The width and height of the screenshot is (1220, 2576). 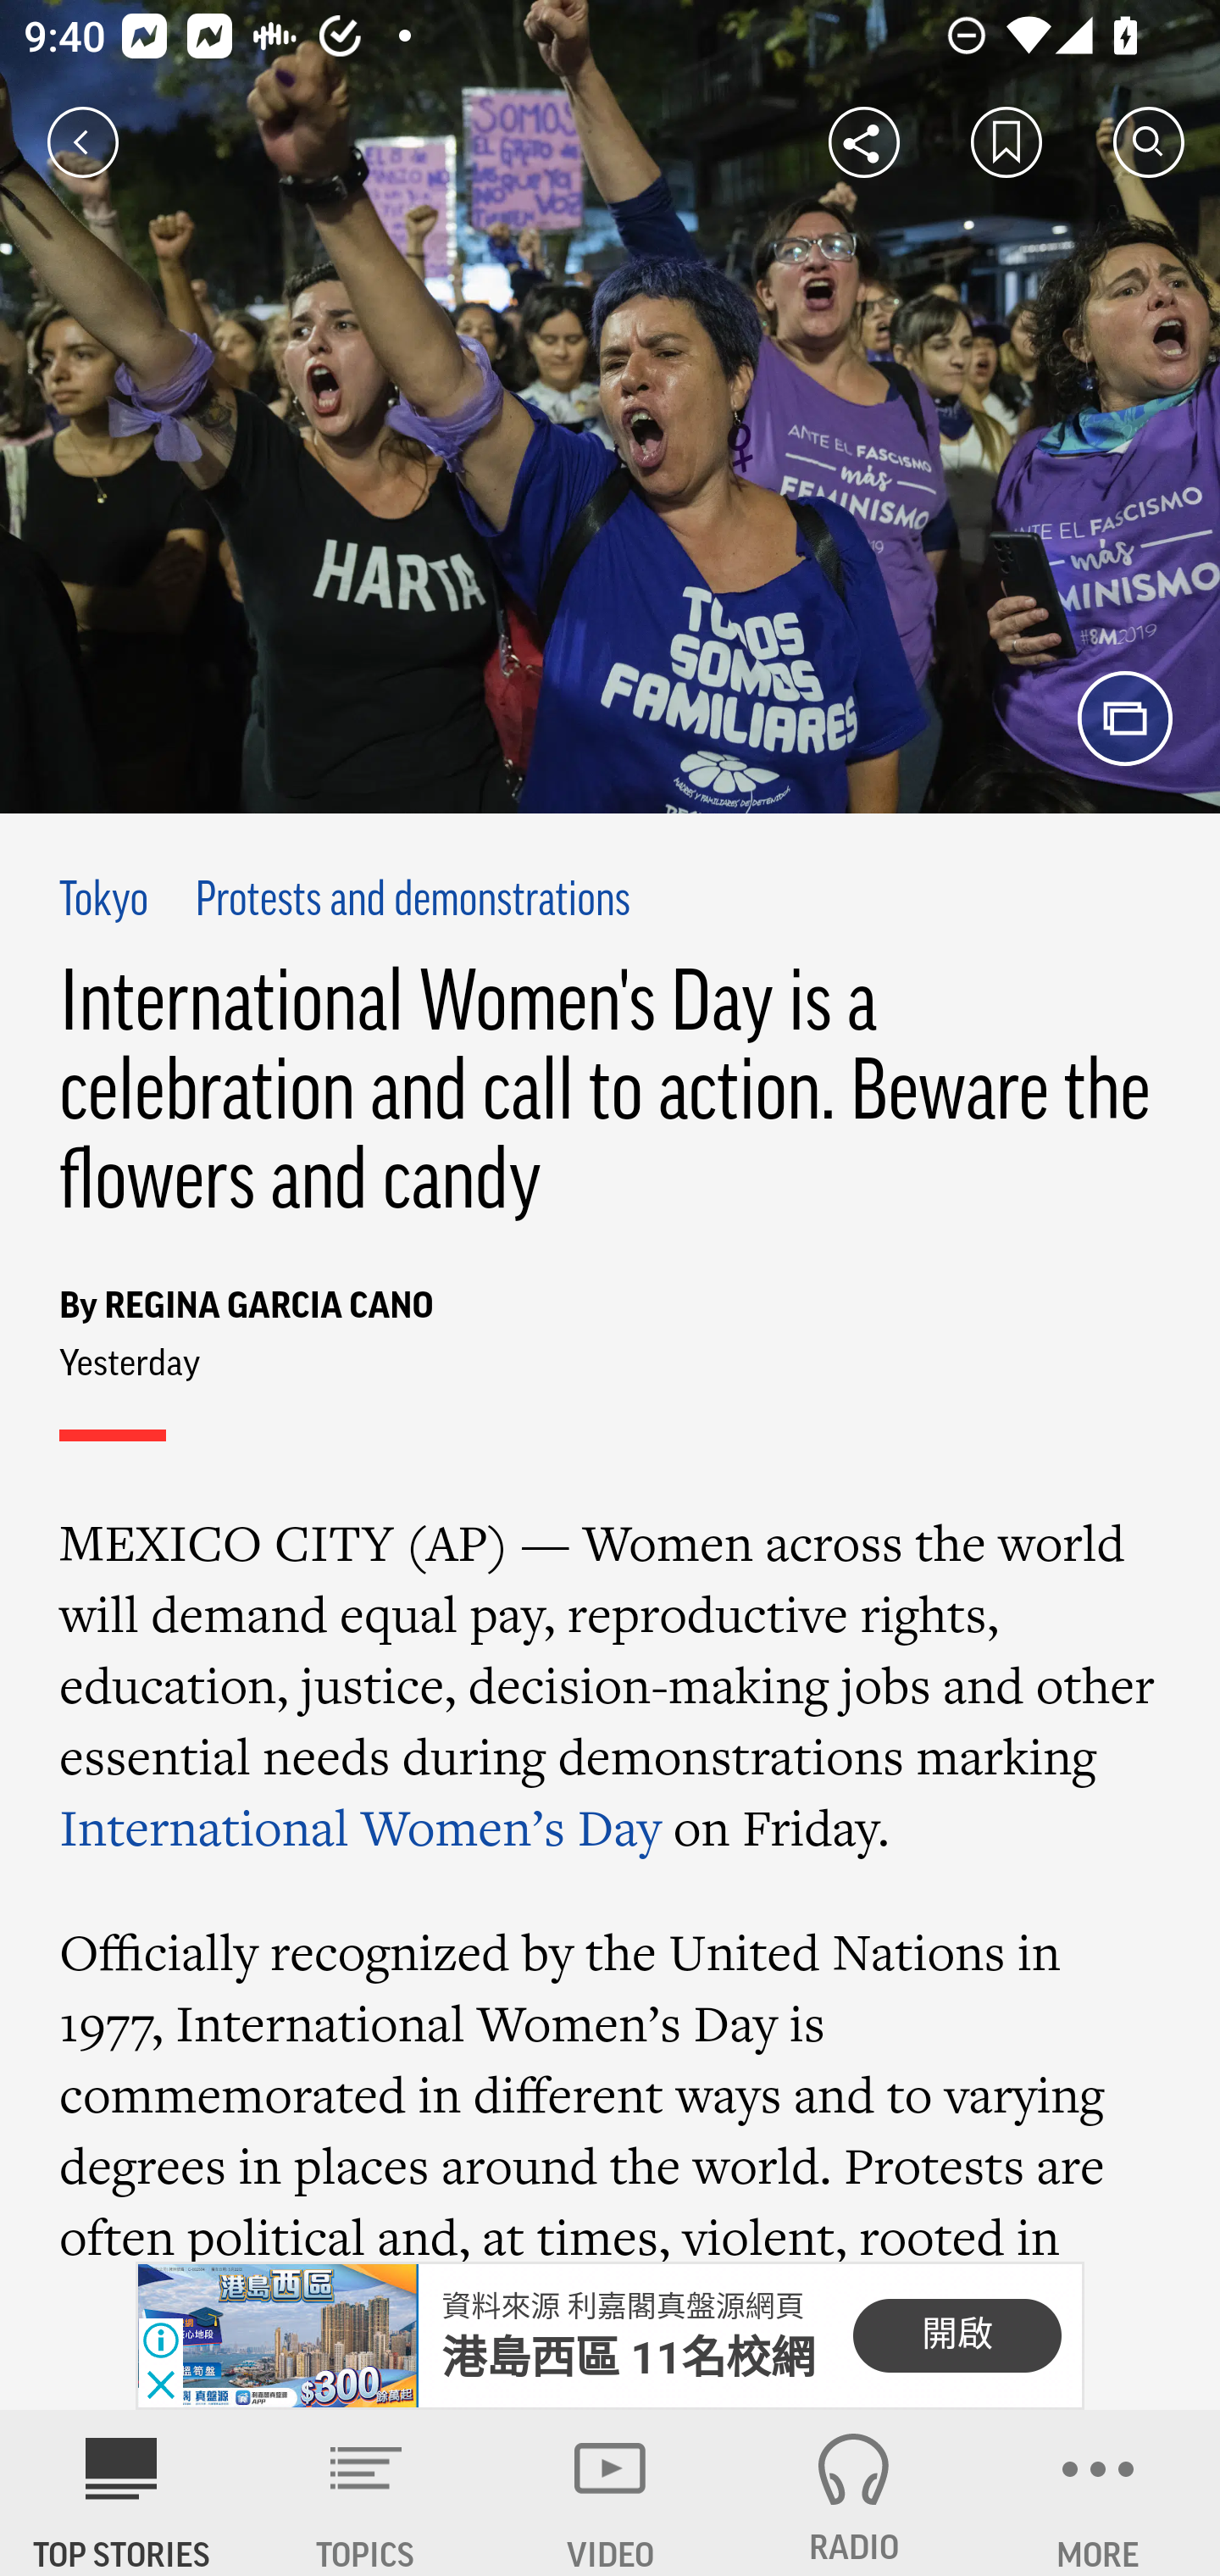 What do you see at coordinates (105, 902) in the screenshot?
I see `Tokyo` at bounding box center [105, 902].